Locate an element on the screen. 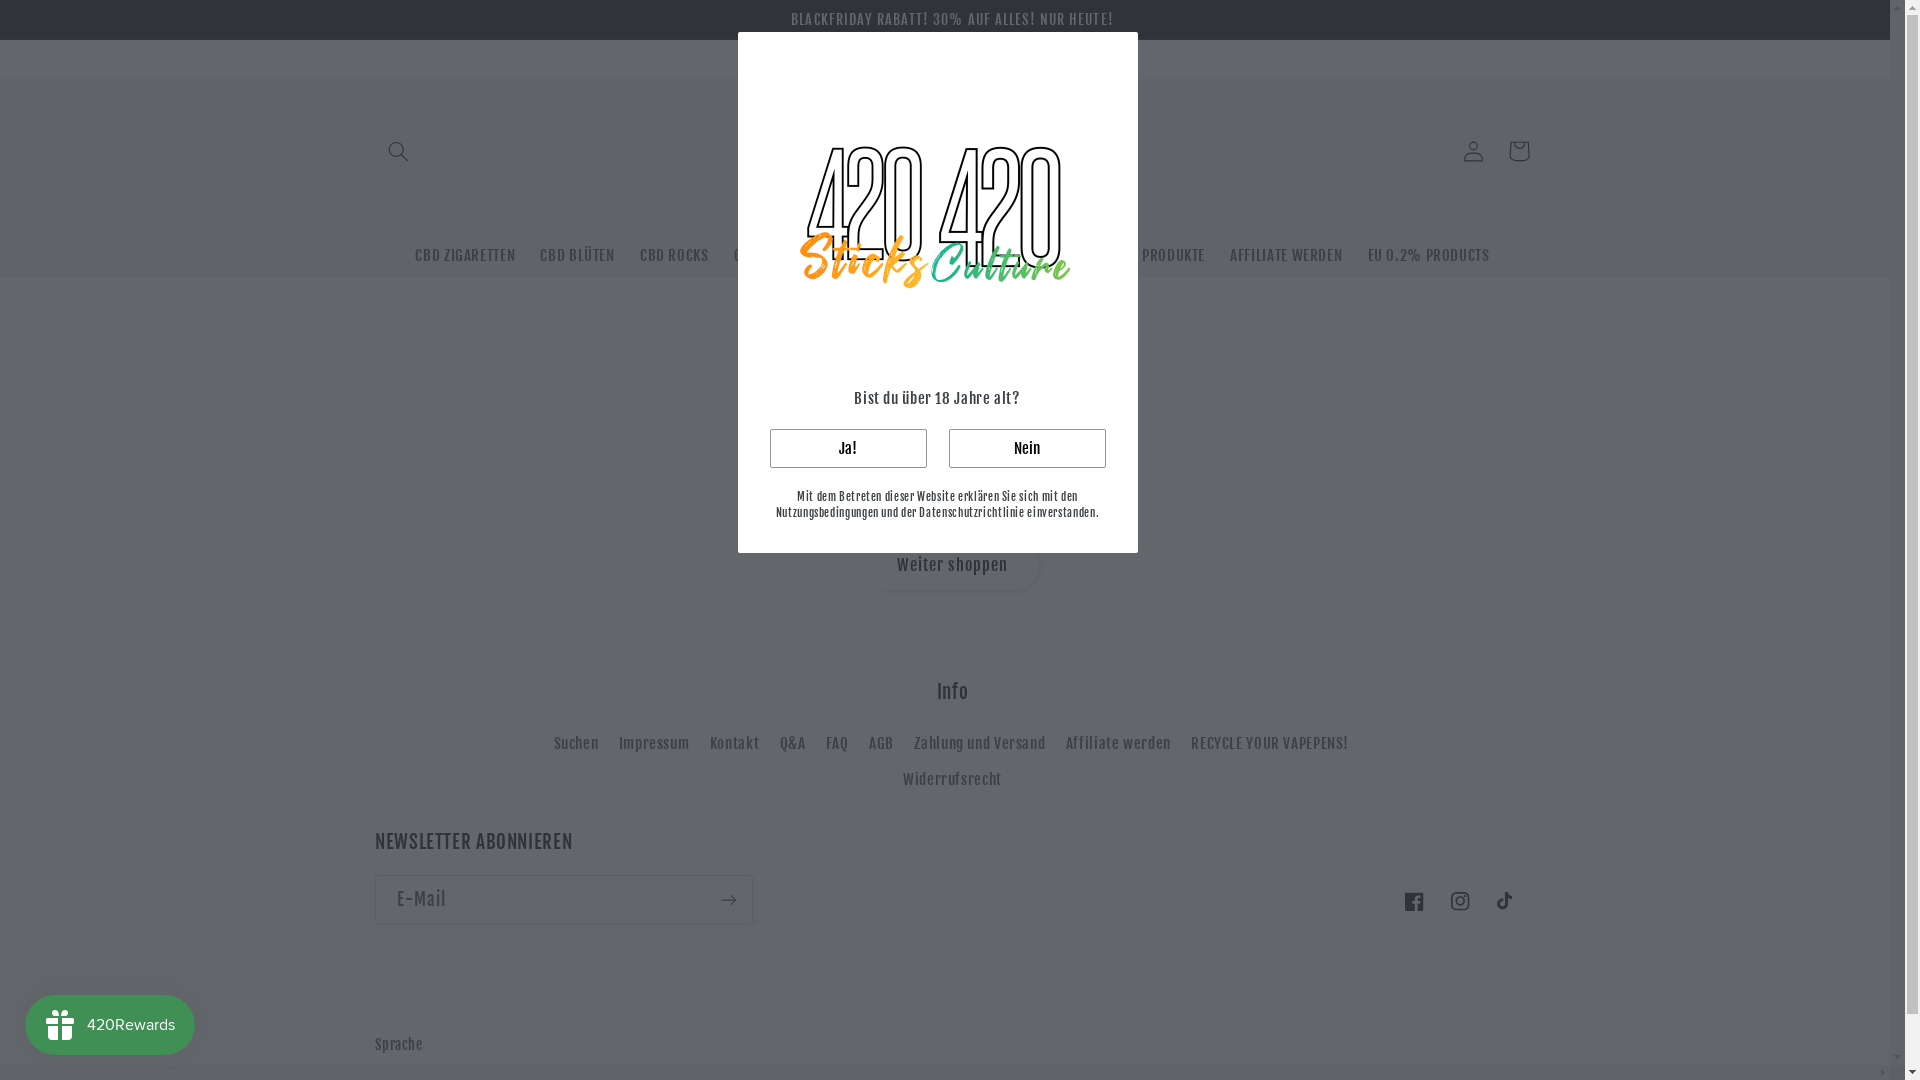  Warenkorb is located at coordinates (1519, 151).